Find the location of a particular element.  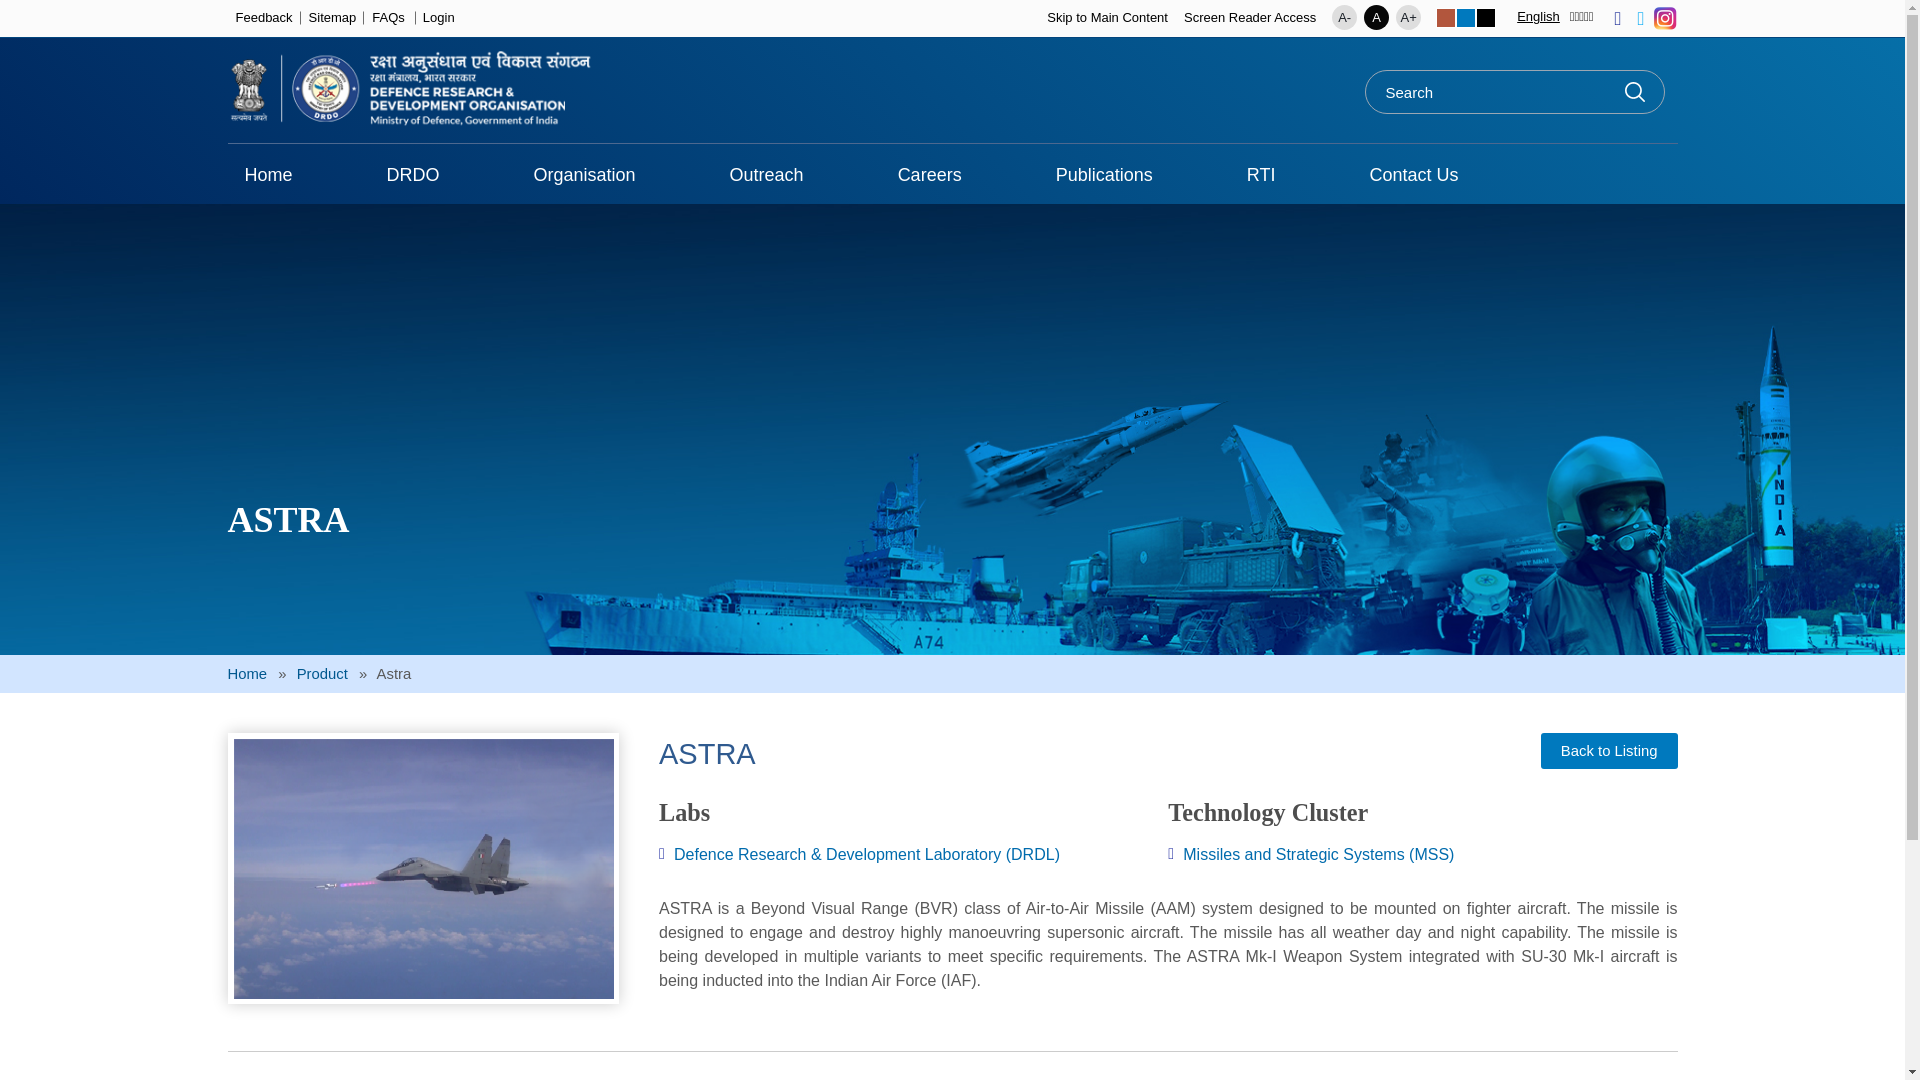

Login is located at coordinates (438, 18).